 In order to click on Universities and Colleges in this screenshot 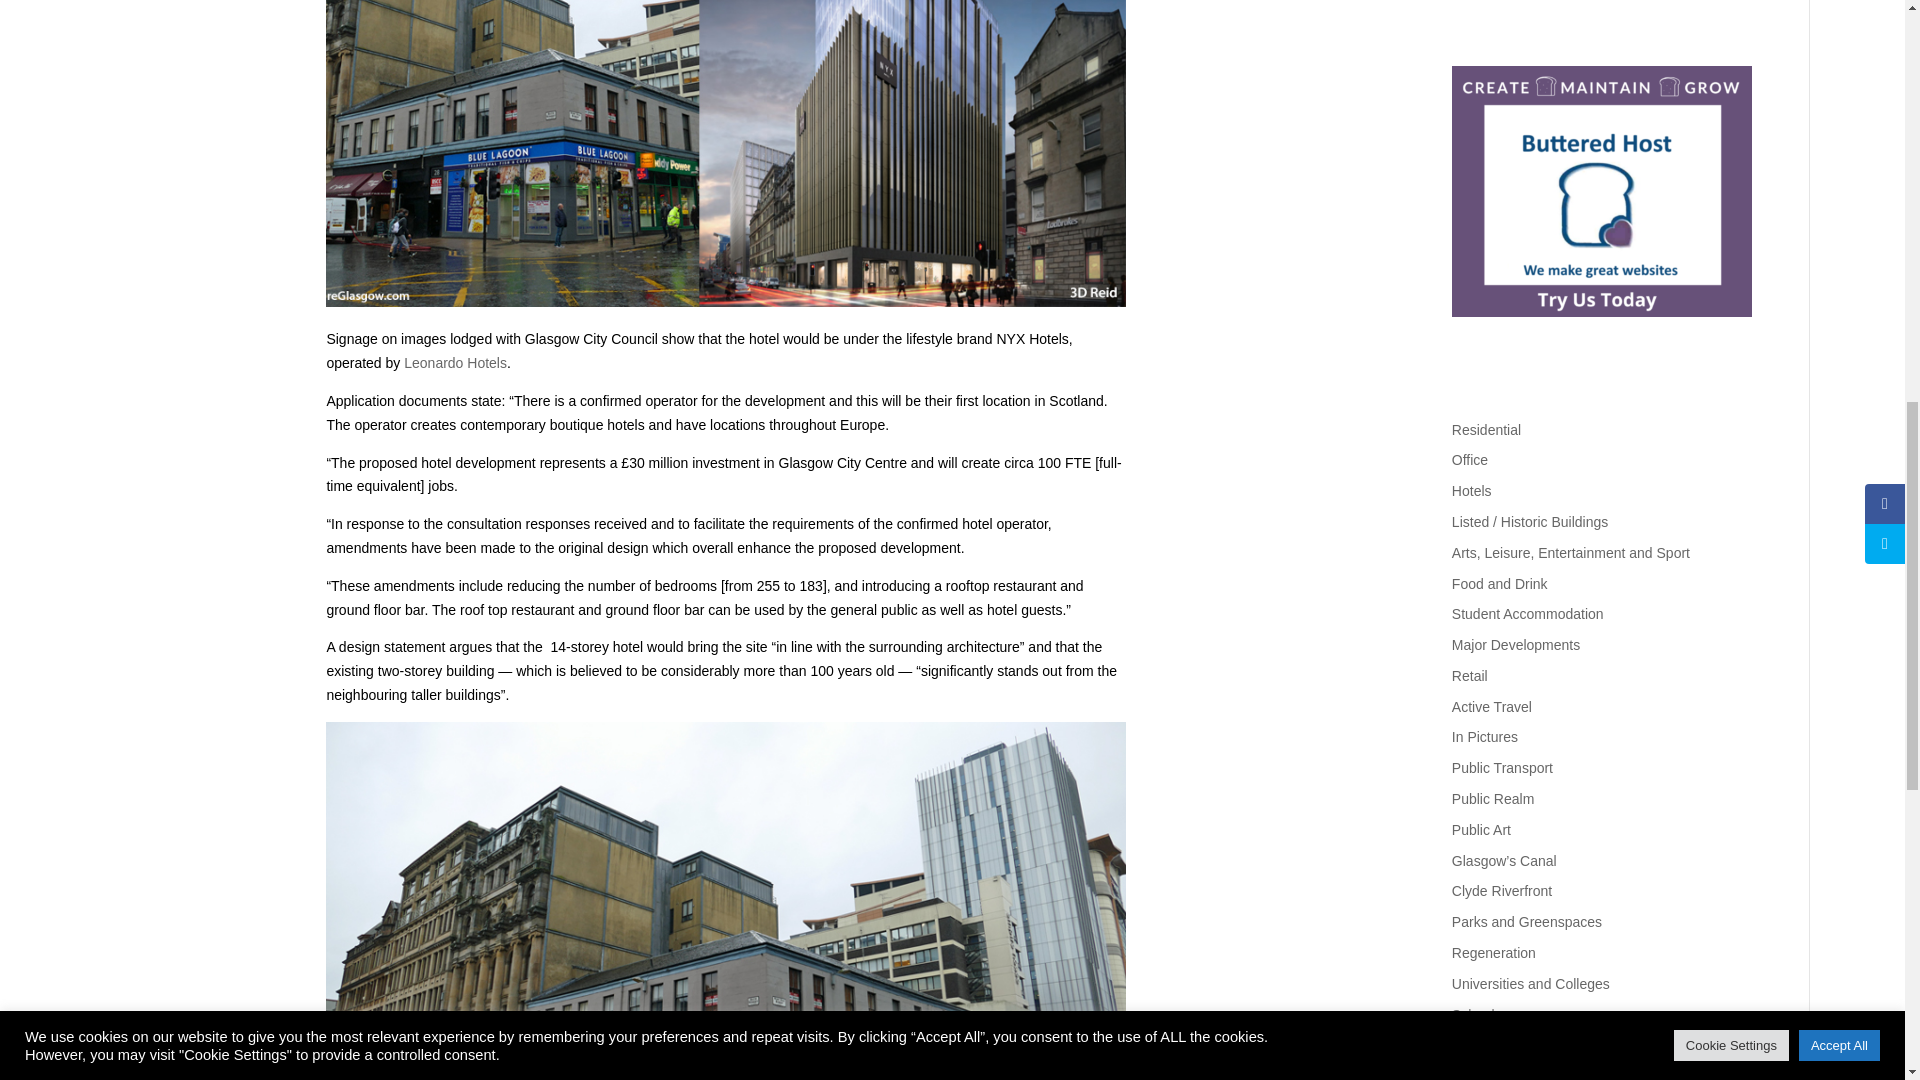, I will do `click(1530, 984)`.